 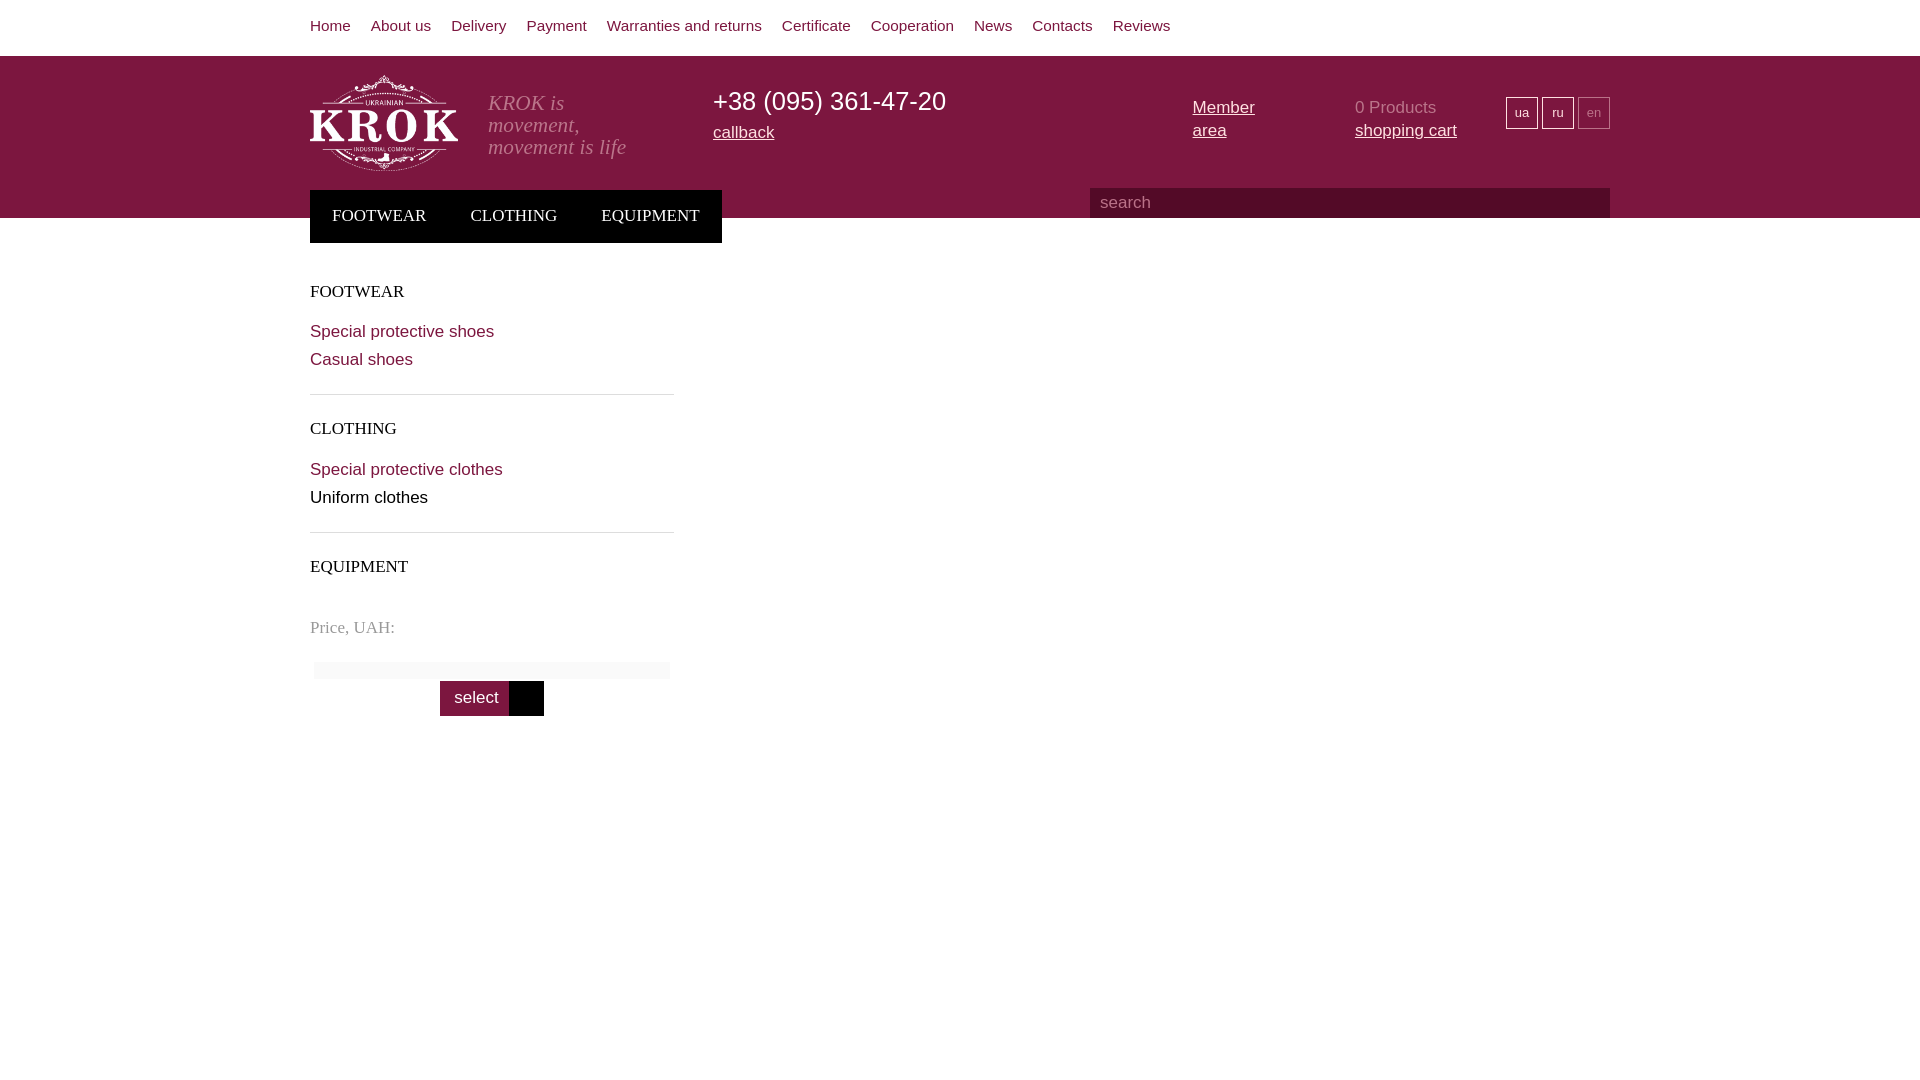 I want to click on FOOTWEAR, so click(x=371, y=291).